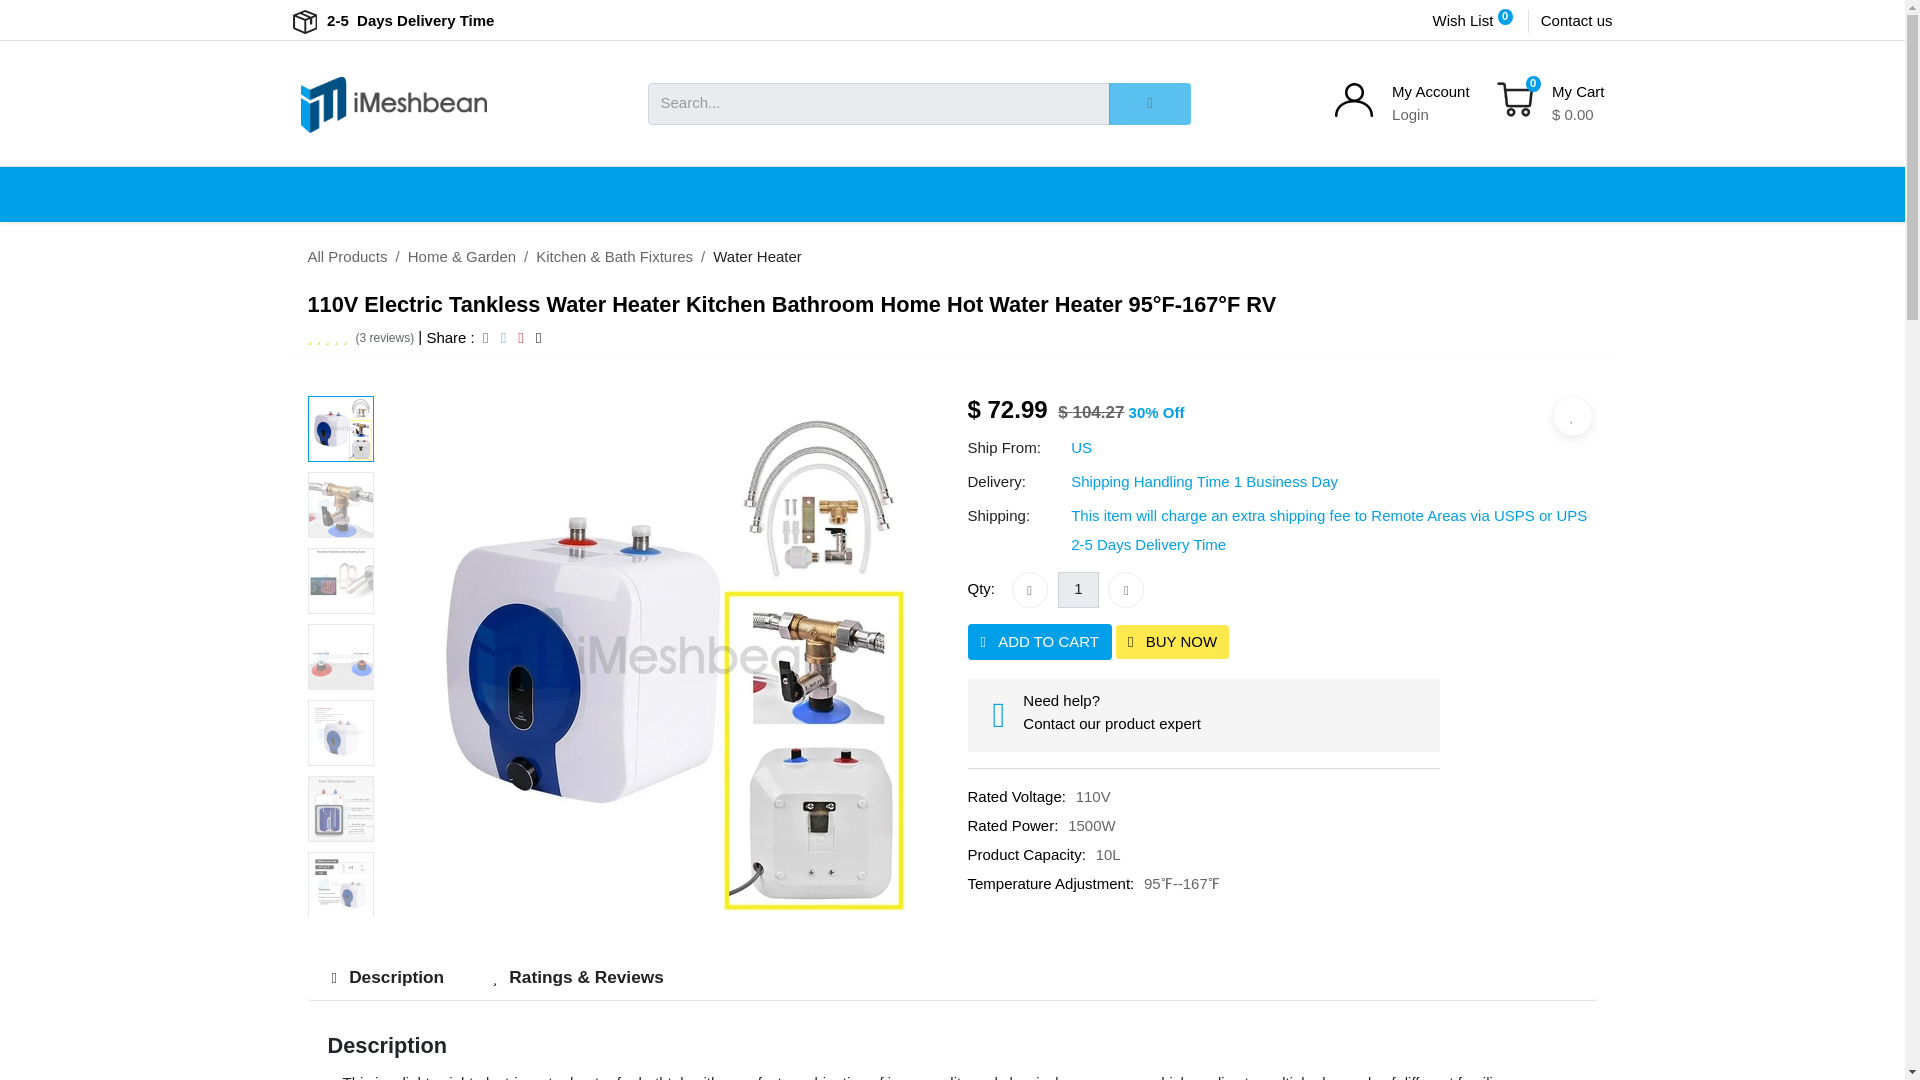 The width and height of the screenshot is (1920, 1080). I want to click on My Account, so click(1431, 92).